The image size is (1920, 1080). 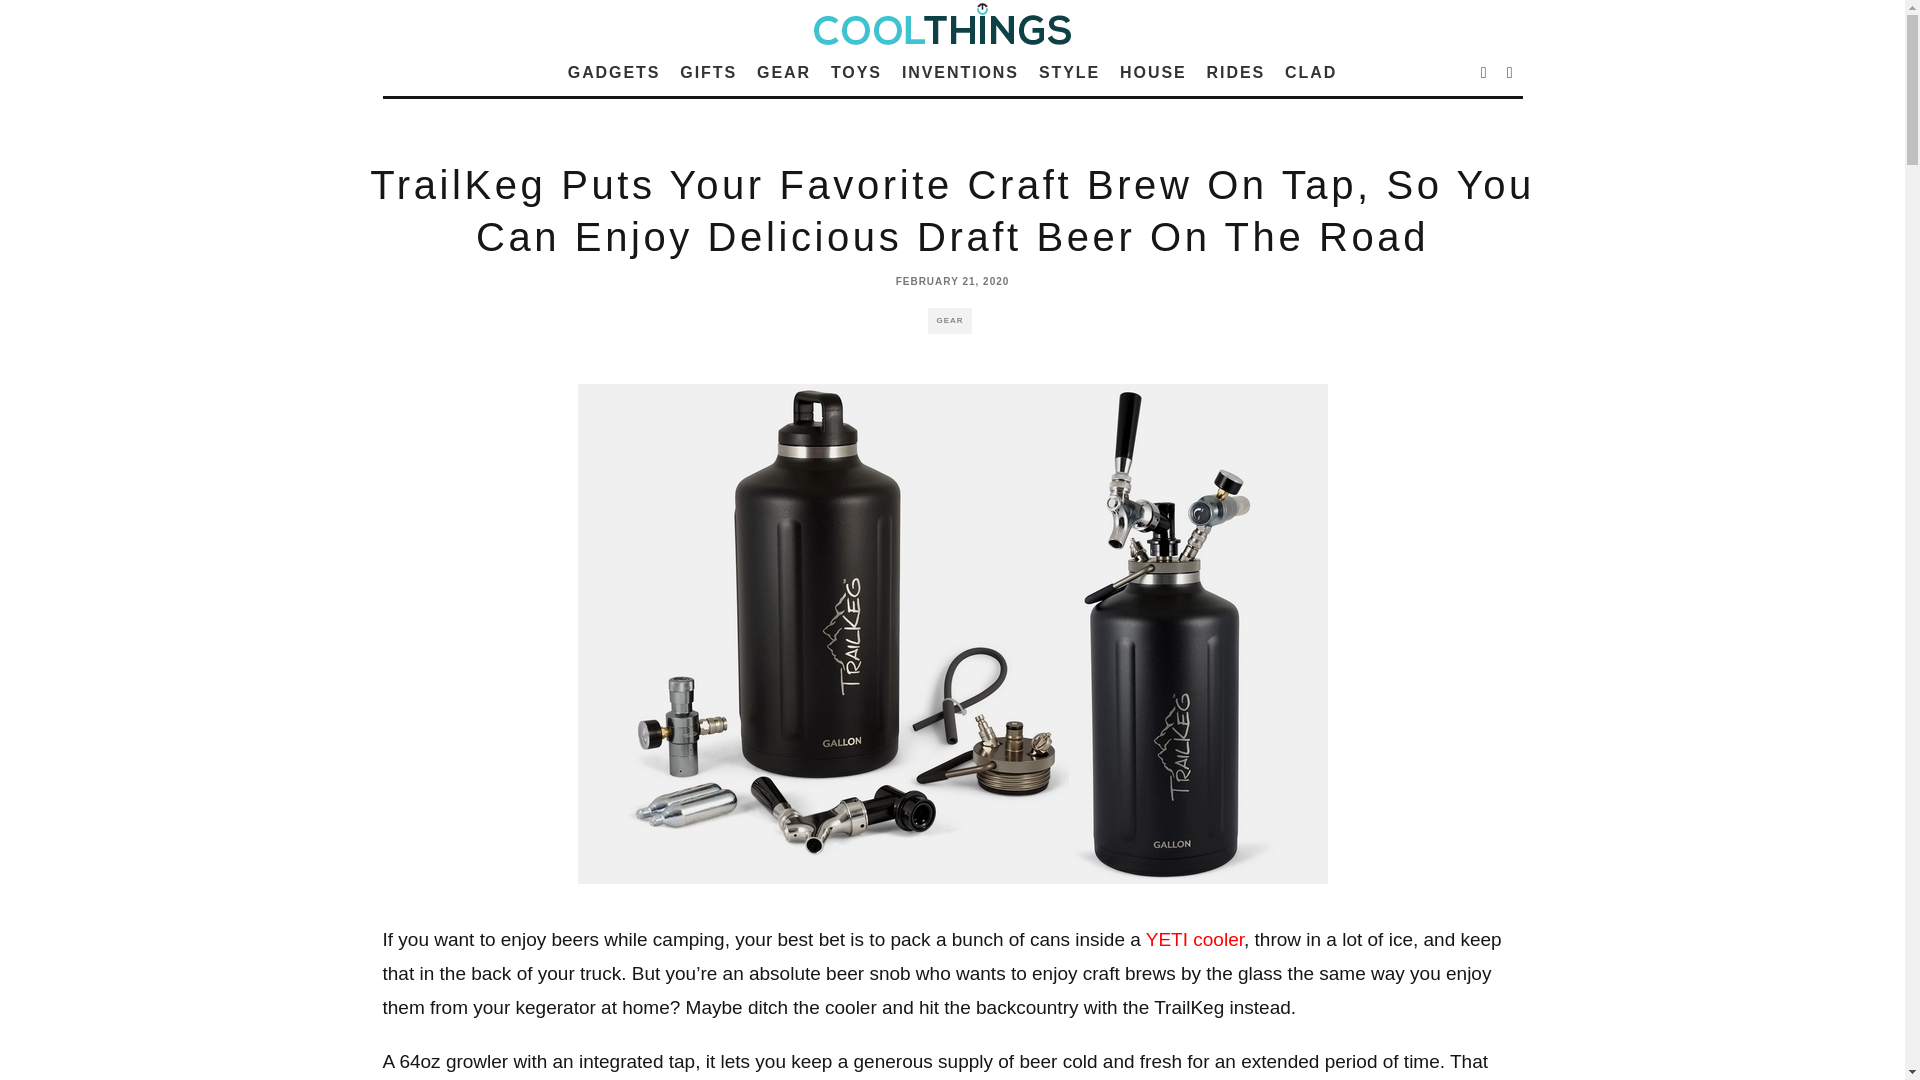 What do you see at coordinates (960, 72) in the screenshot?
I see `INVENTIONS` at bounding box center [960, 72].